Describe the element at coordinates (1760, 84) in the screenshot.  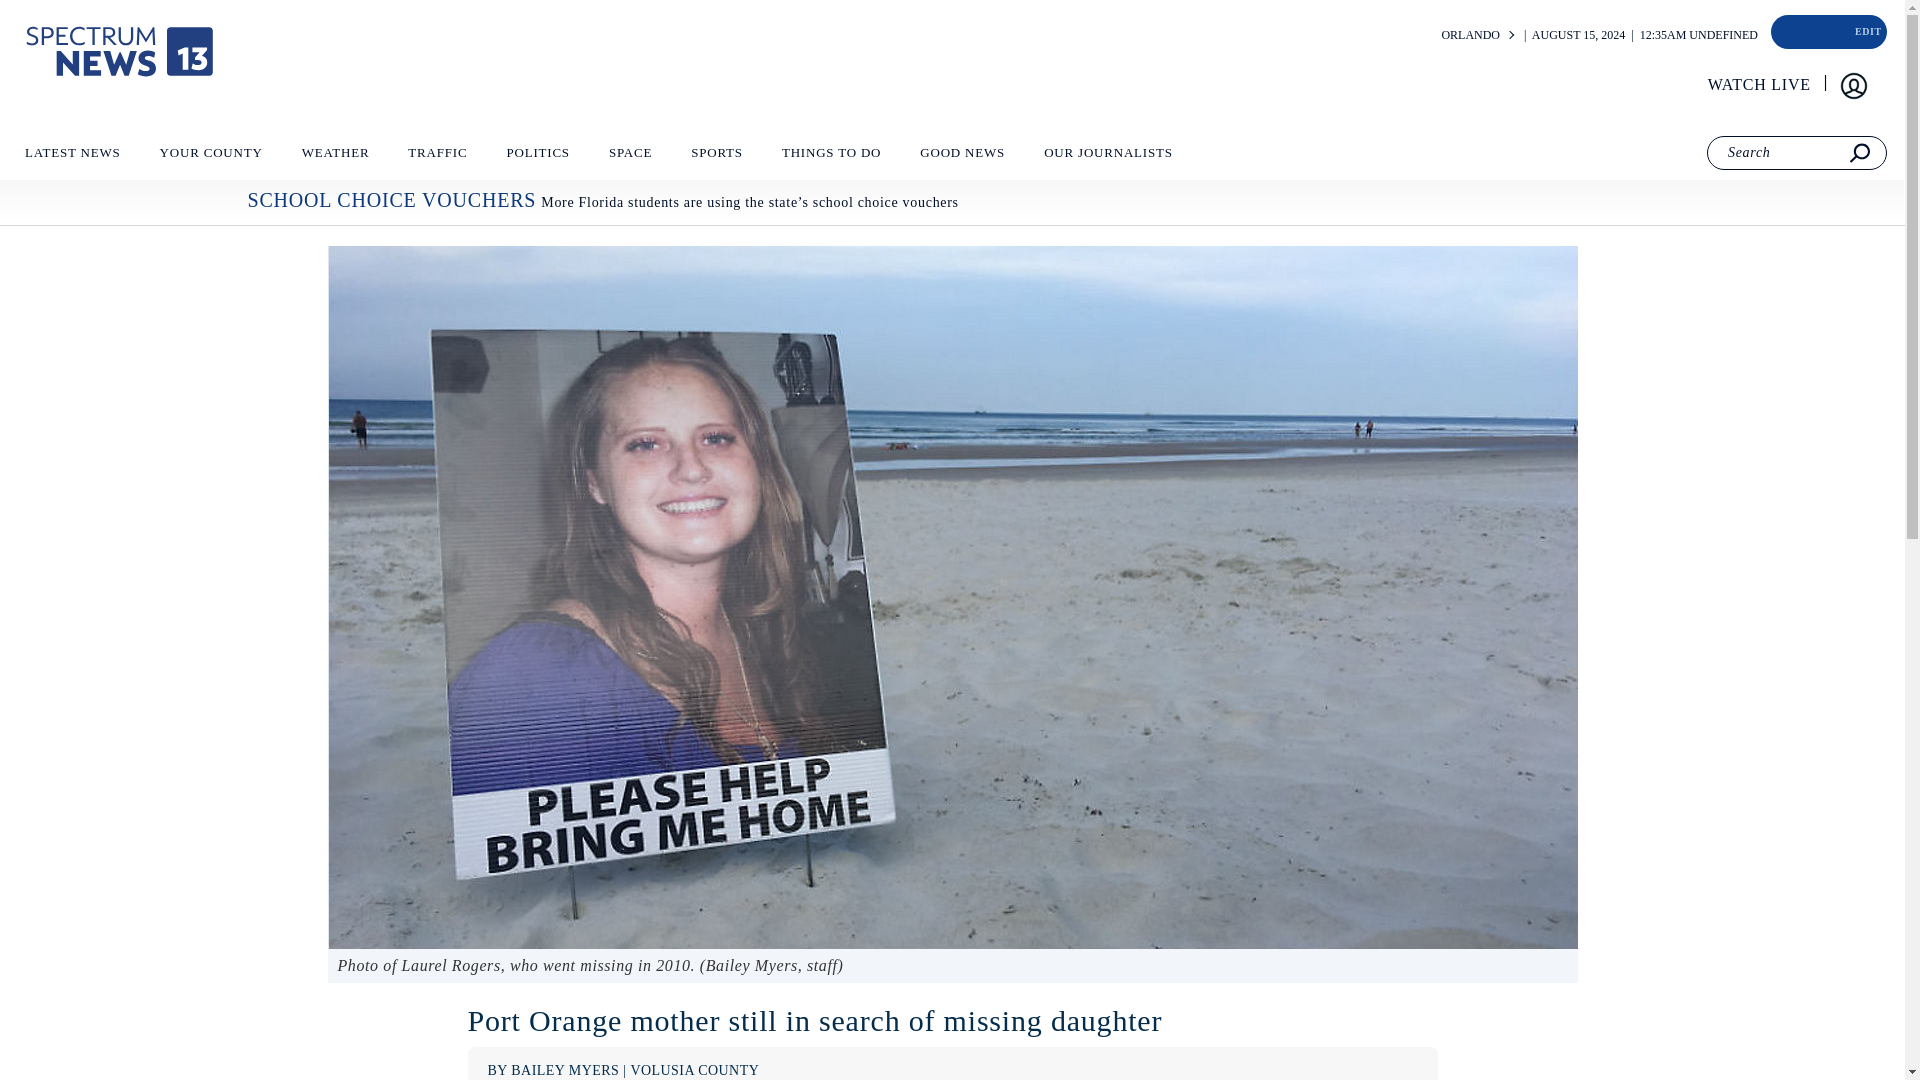
I see `WATCH LIVE` at that location.